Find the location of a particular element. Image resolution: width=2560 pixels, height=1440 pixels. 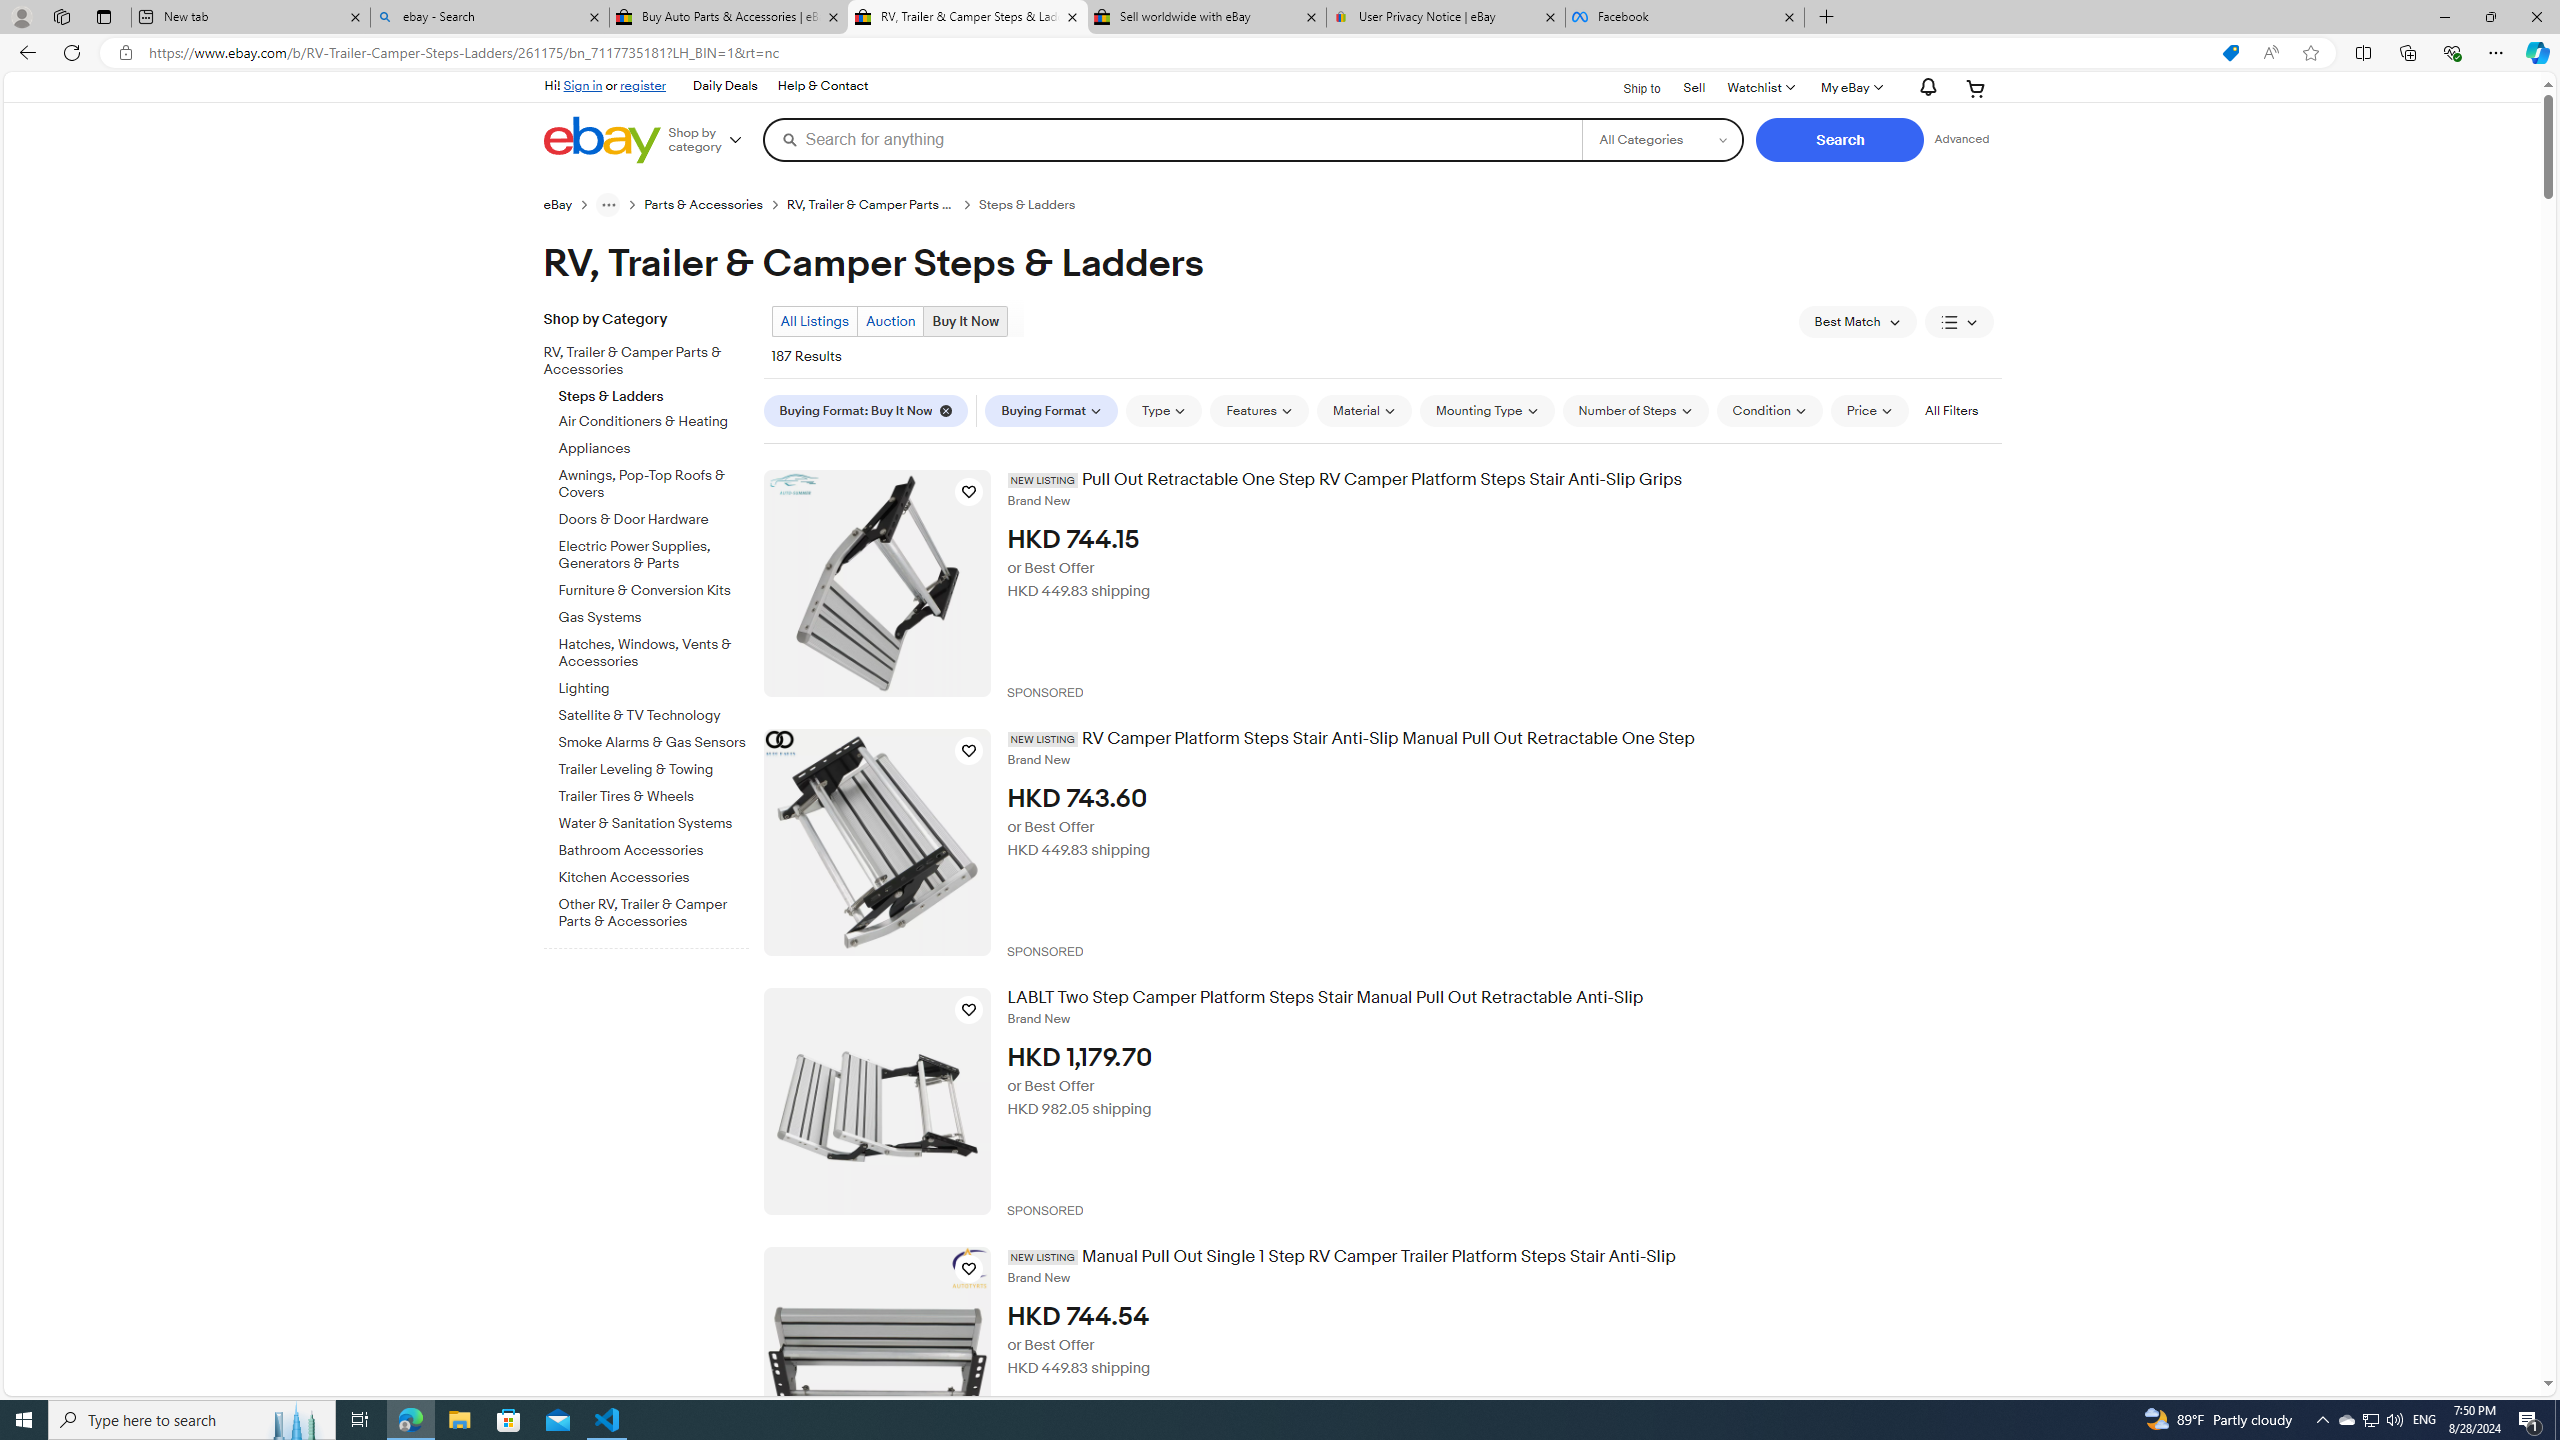

Trailer Tires & Wheels is located at coordinates (654, 793).